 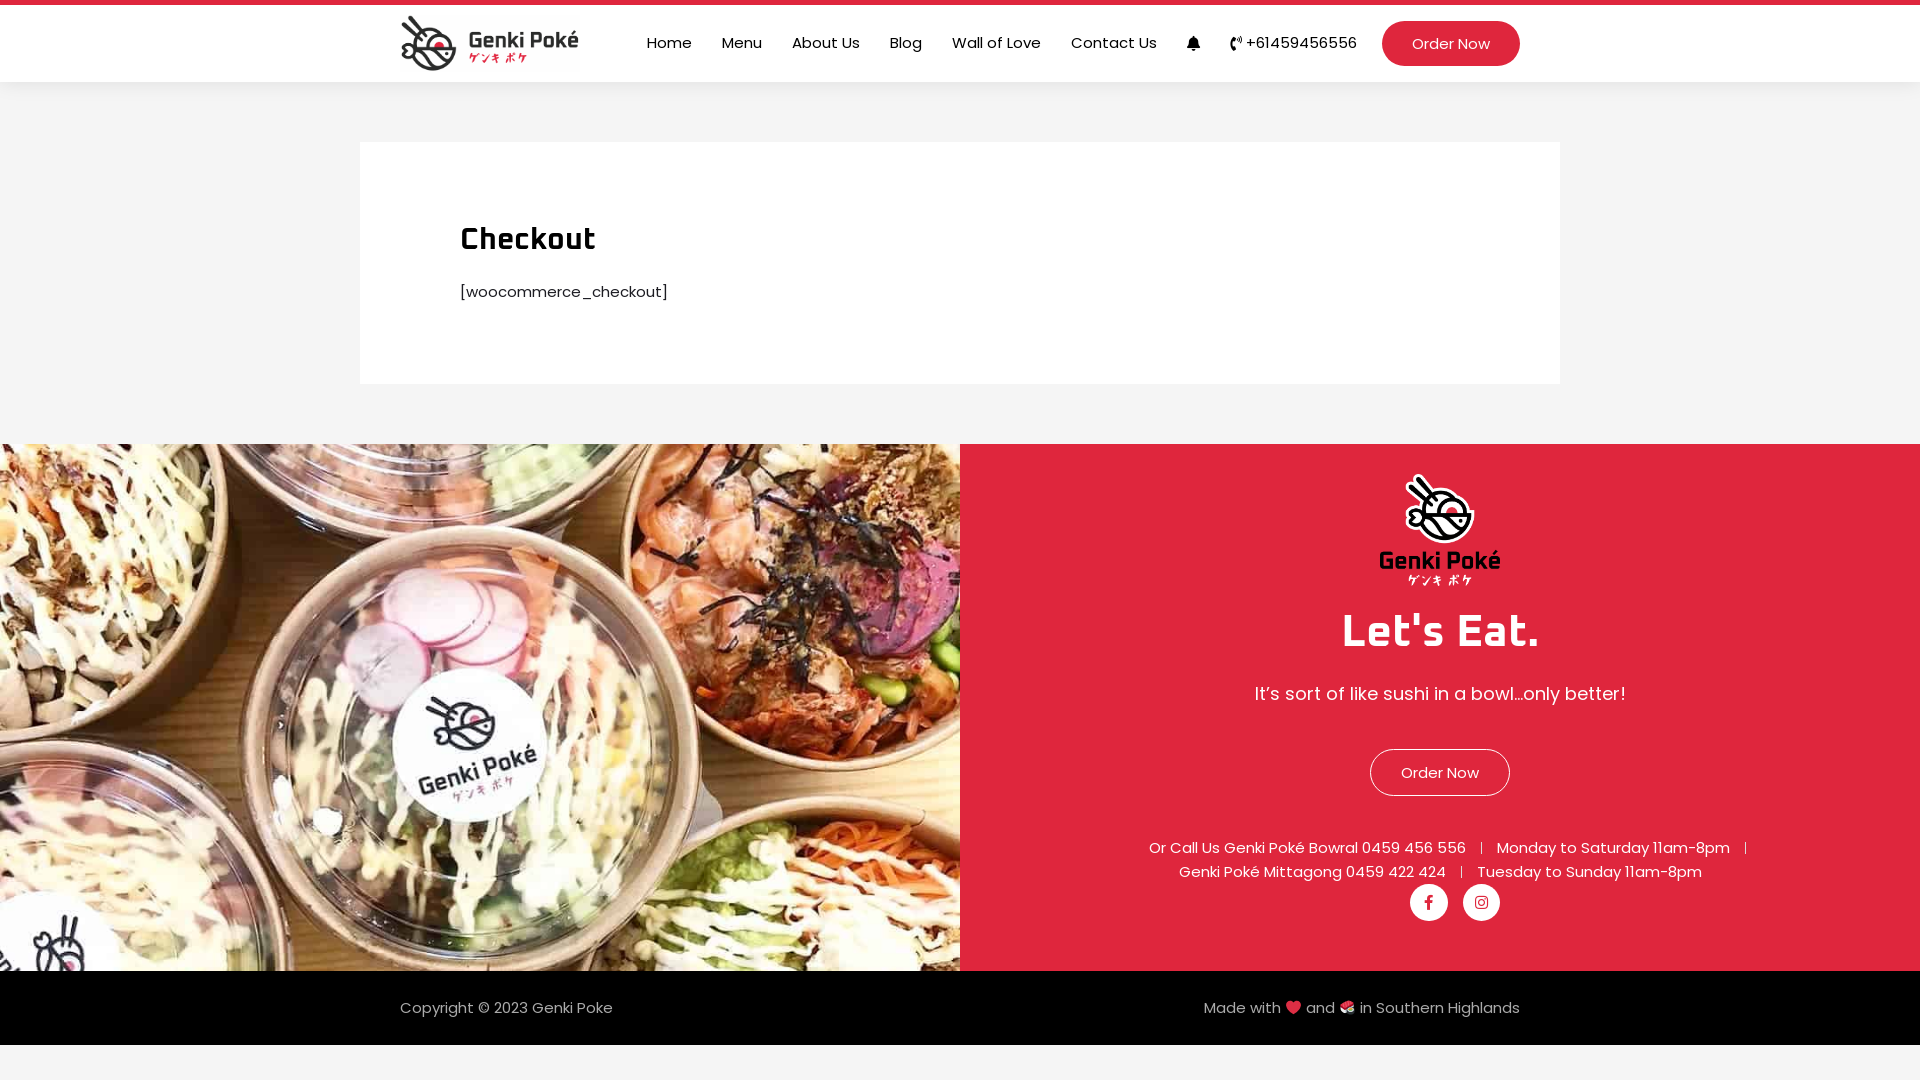 I want to click on Contact Us, so click(x=1114, y=43).